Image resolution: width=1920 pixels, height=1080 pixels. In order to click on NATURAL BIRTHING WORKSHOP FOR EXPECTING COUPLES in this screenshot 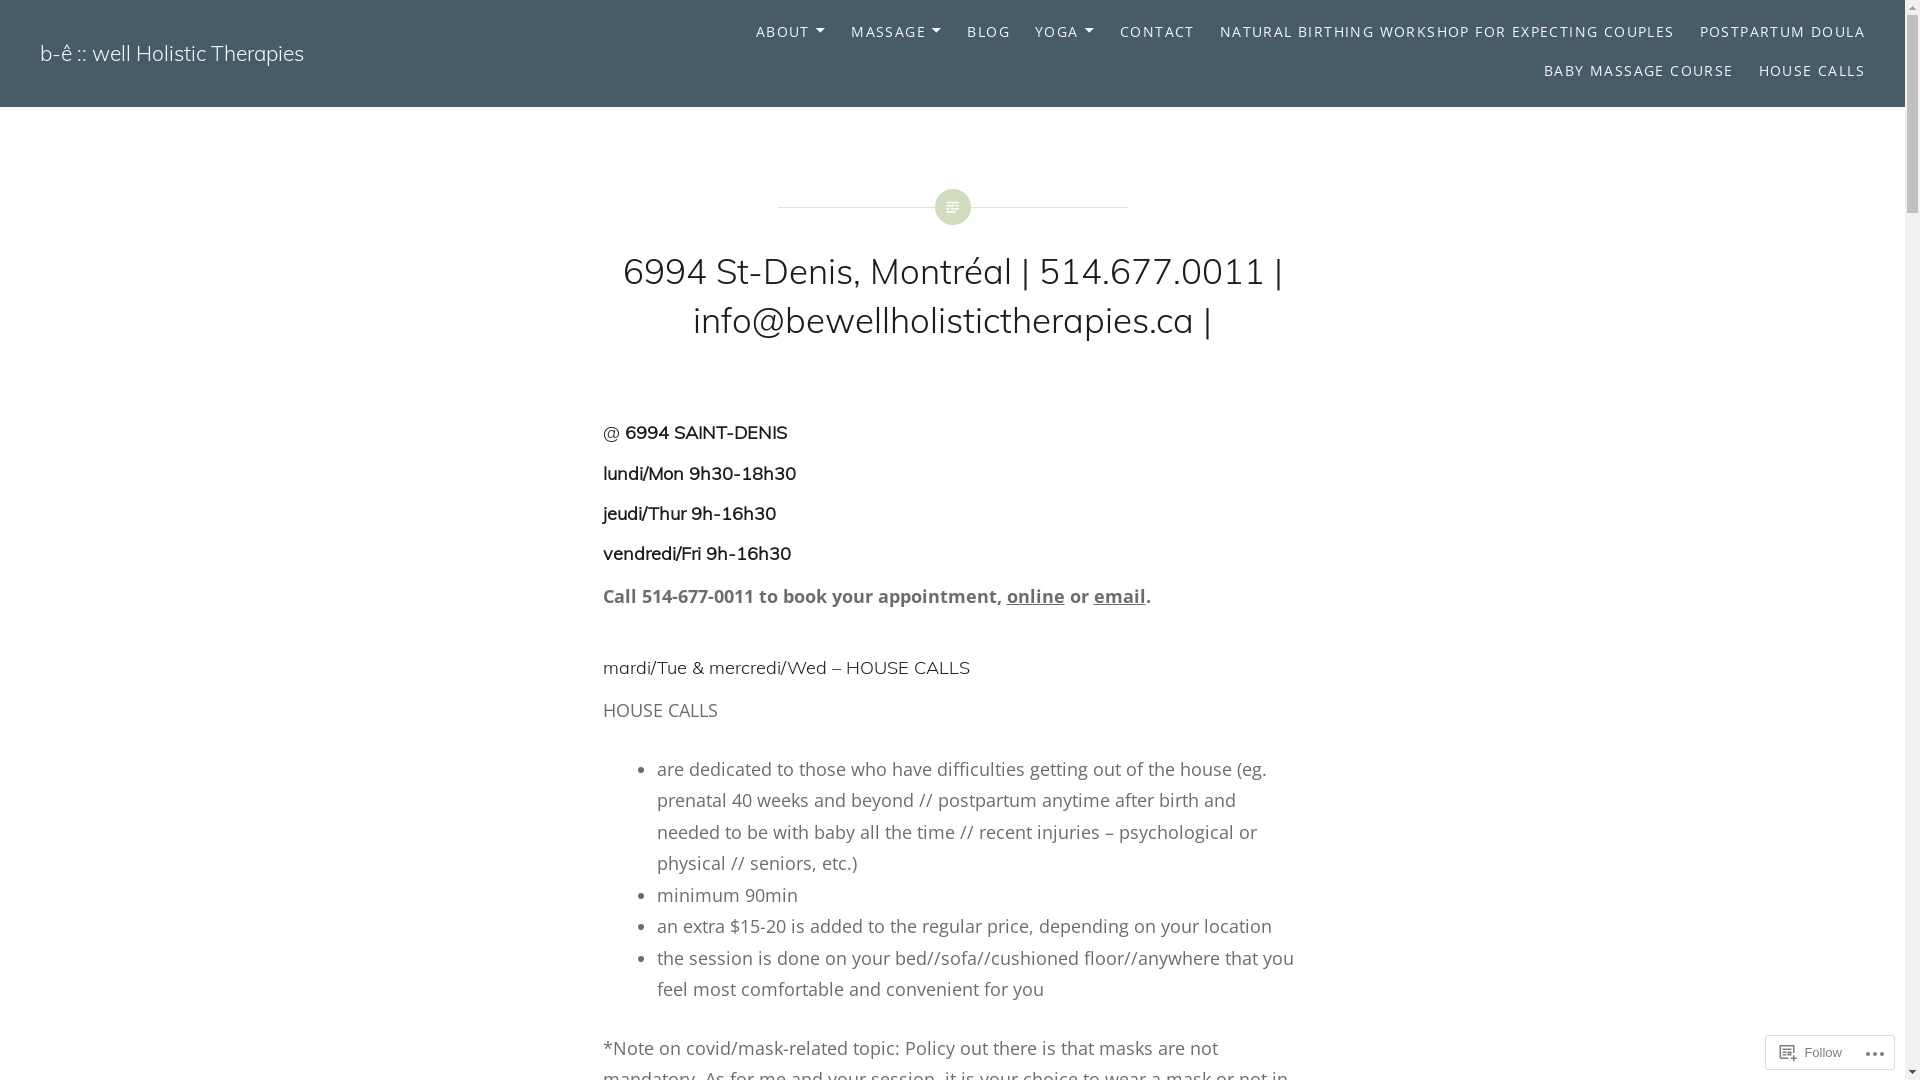, I will do `click(1448, 32)`.